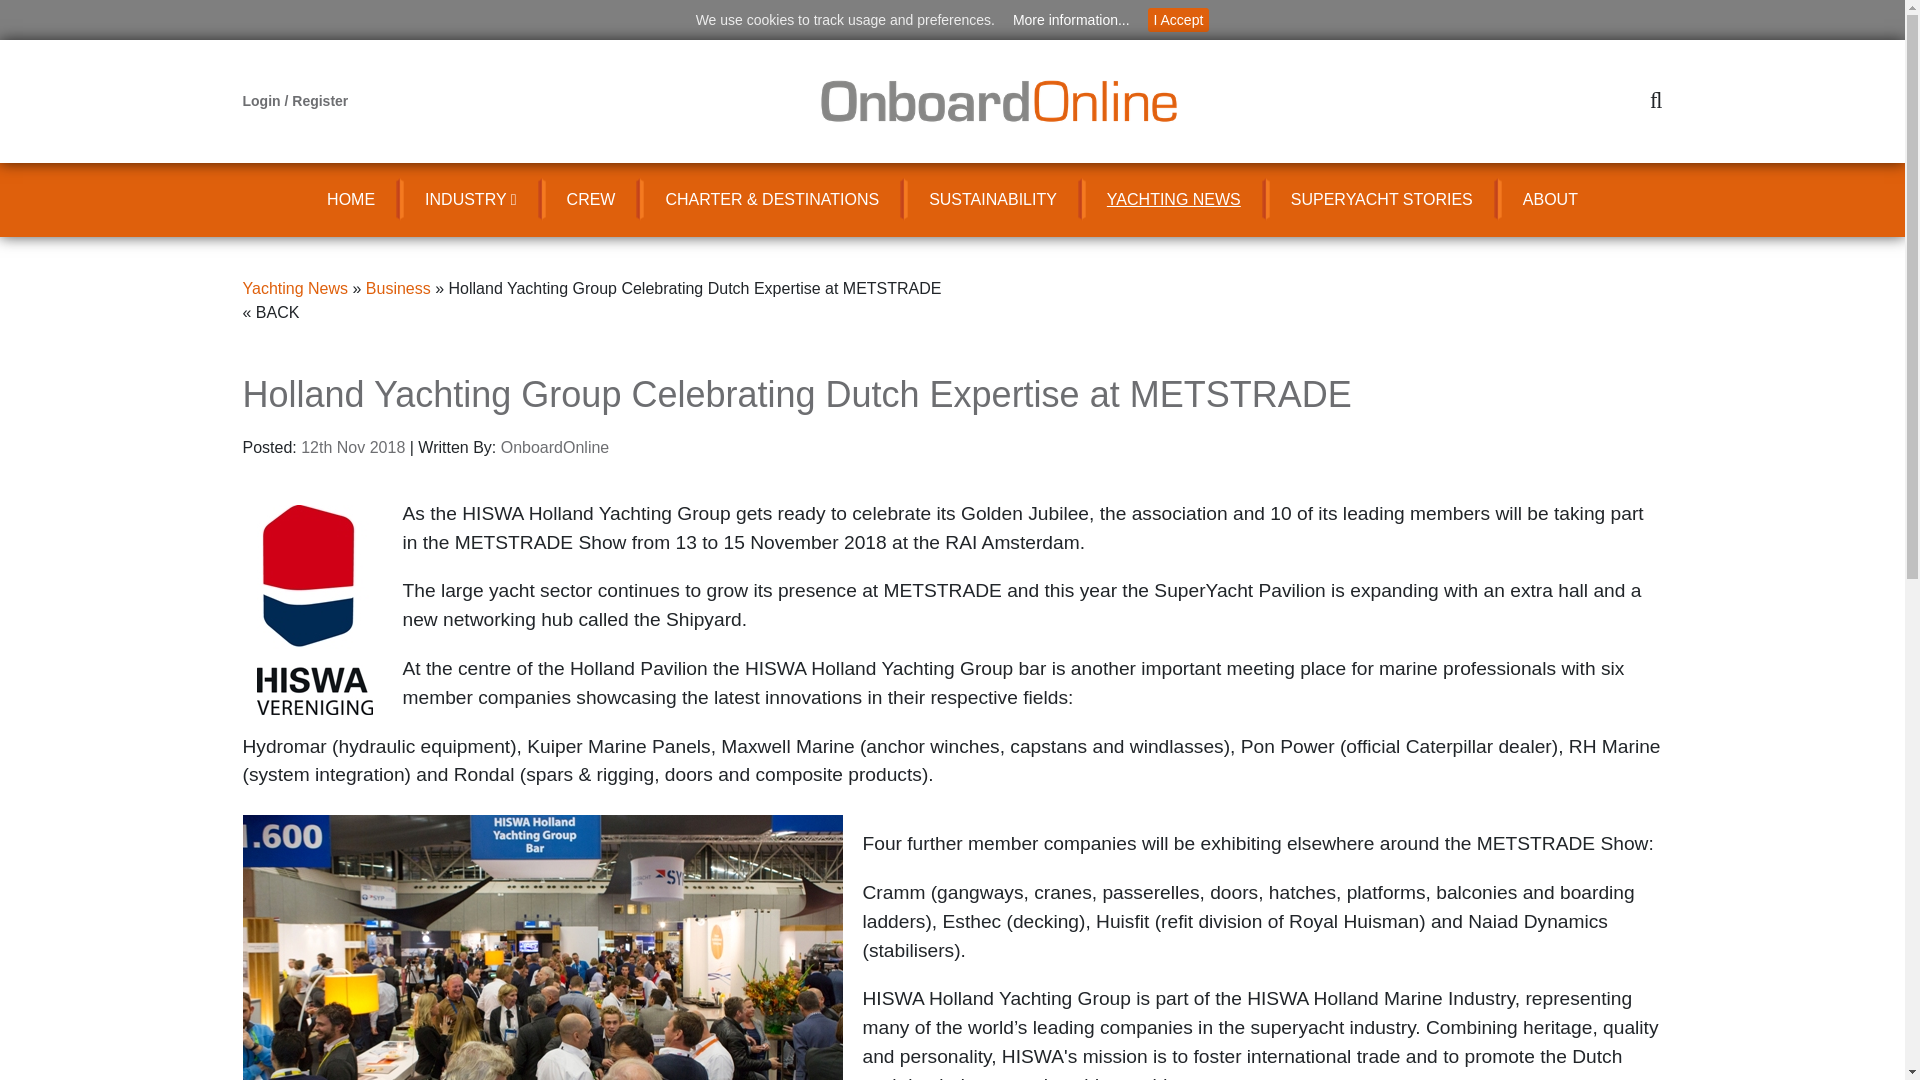 The width and height of the screenshot is (1920, 1080). I want to click on login, so click(262, 100).